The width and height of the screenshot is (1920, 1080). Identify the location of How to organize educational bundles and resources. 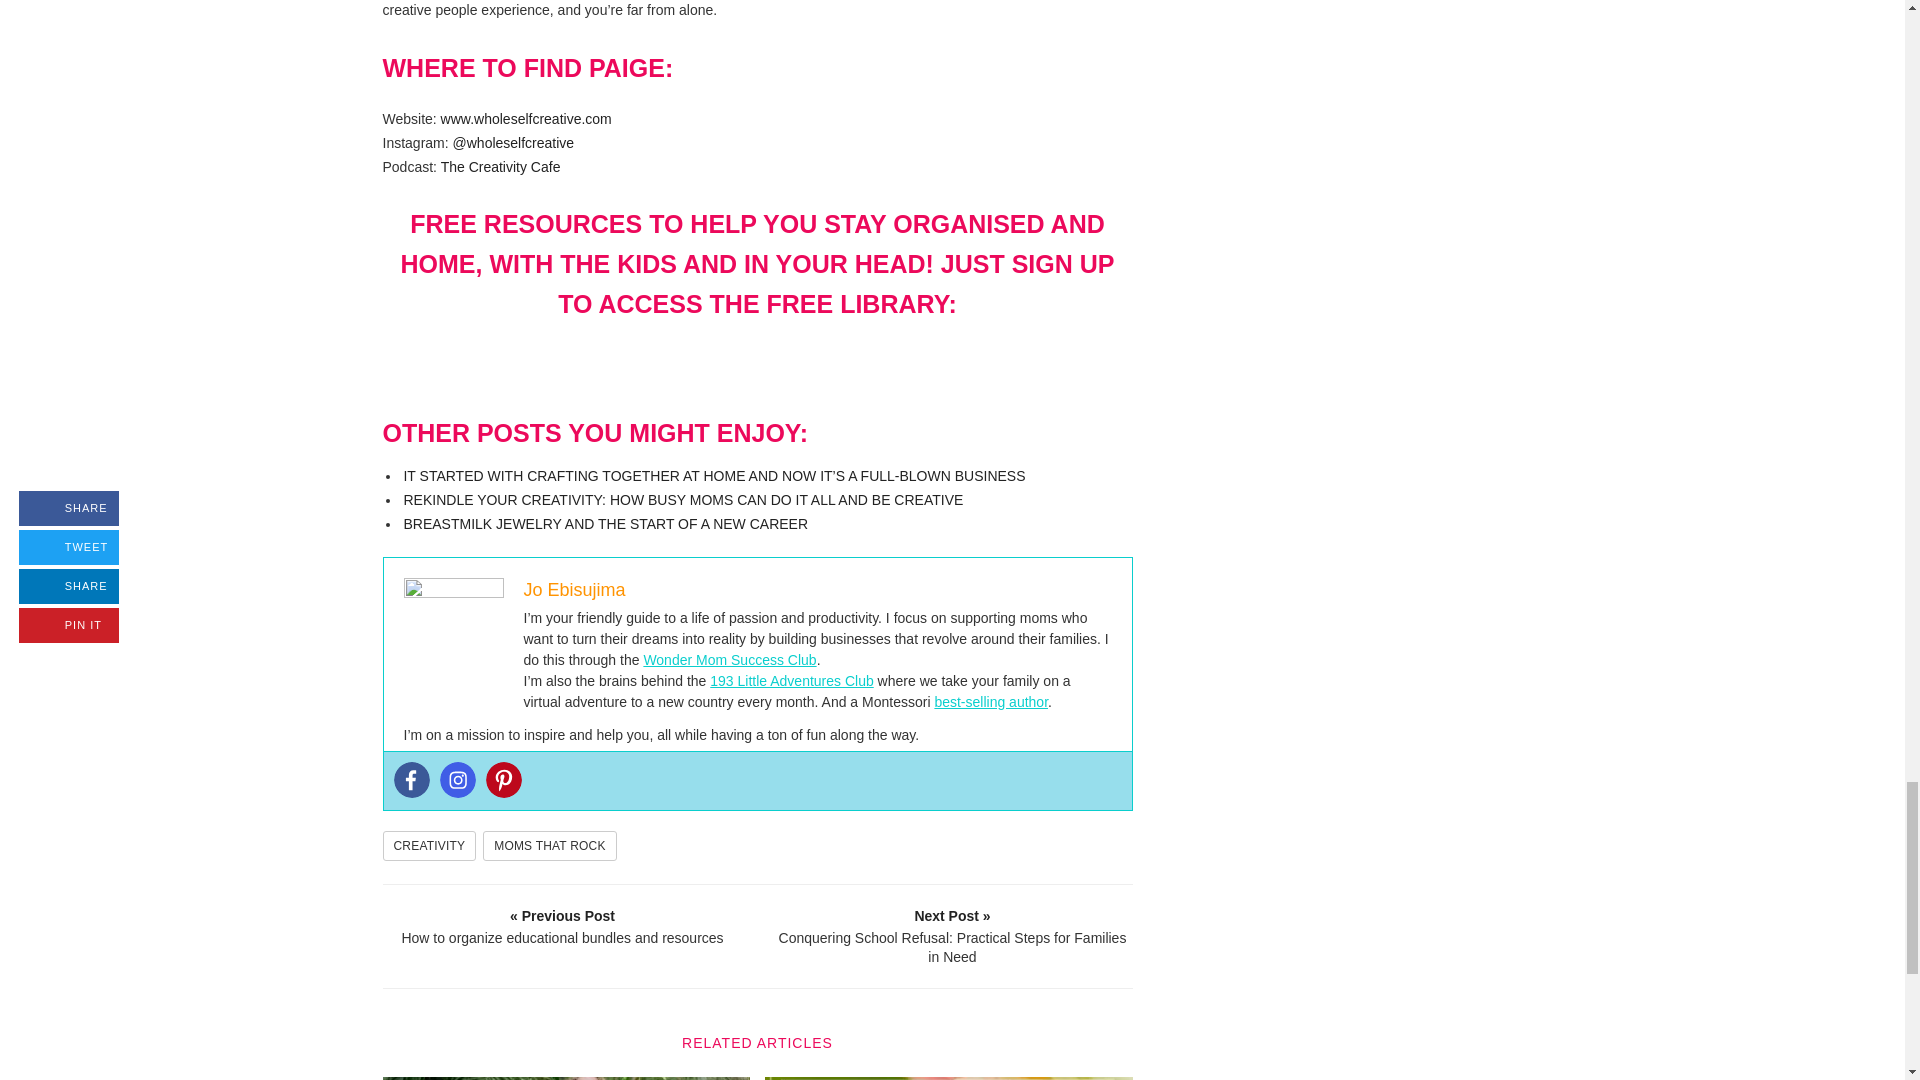
(563, 926).